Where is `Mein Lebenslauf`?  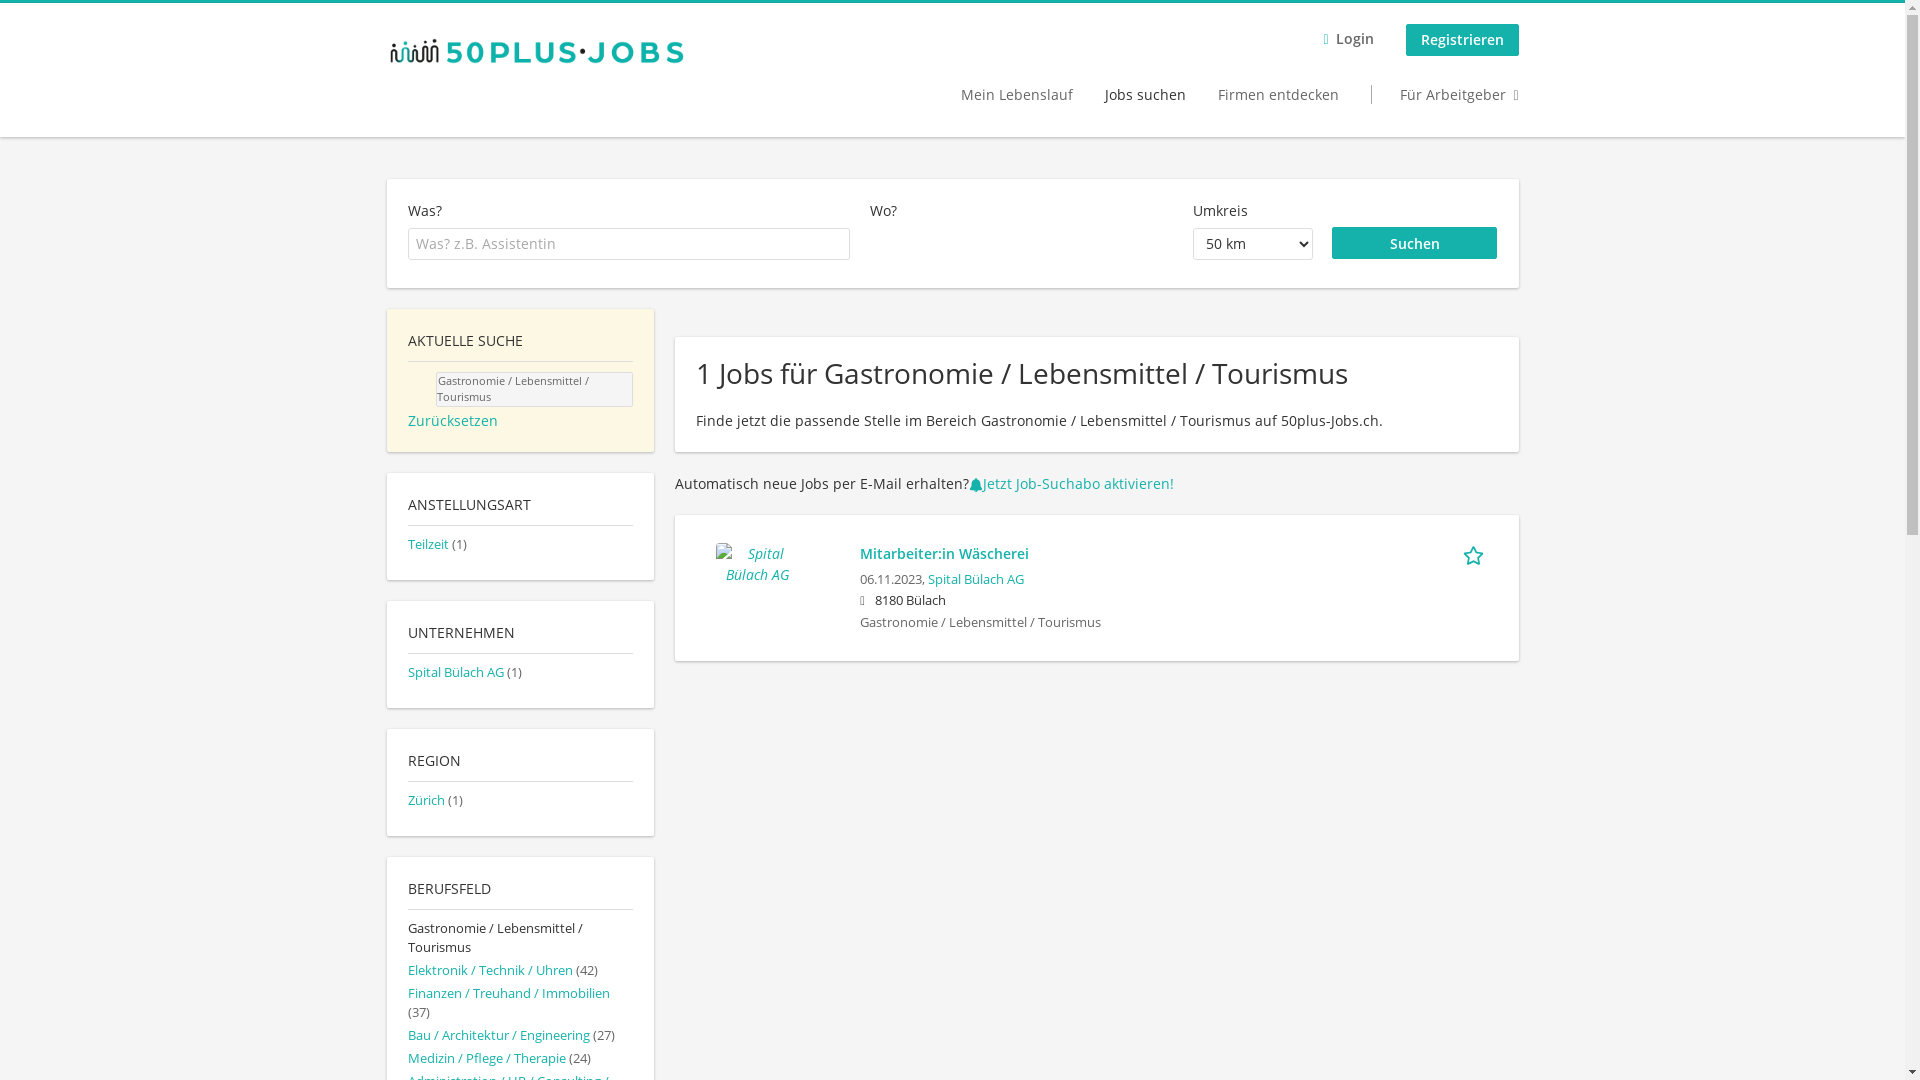 Mein Lebenslauf is located at coordinates (1017, 94).